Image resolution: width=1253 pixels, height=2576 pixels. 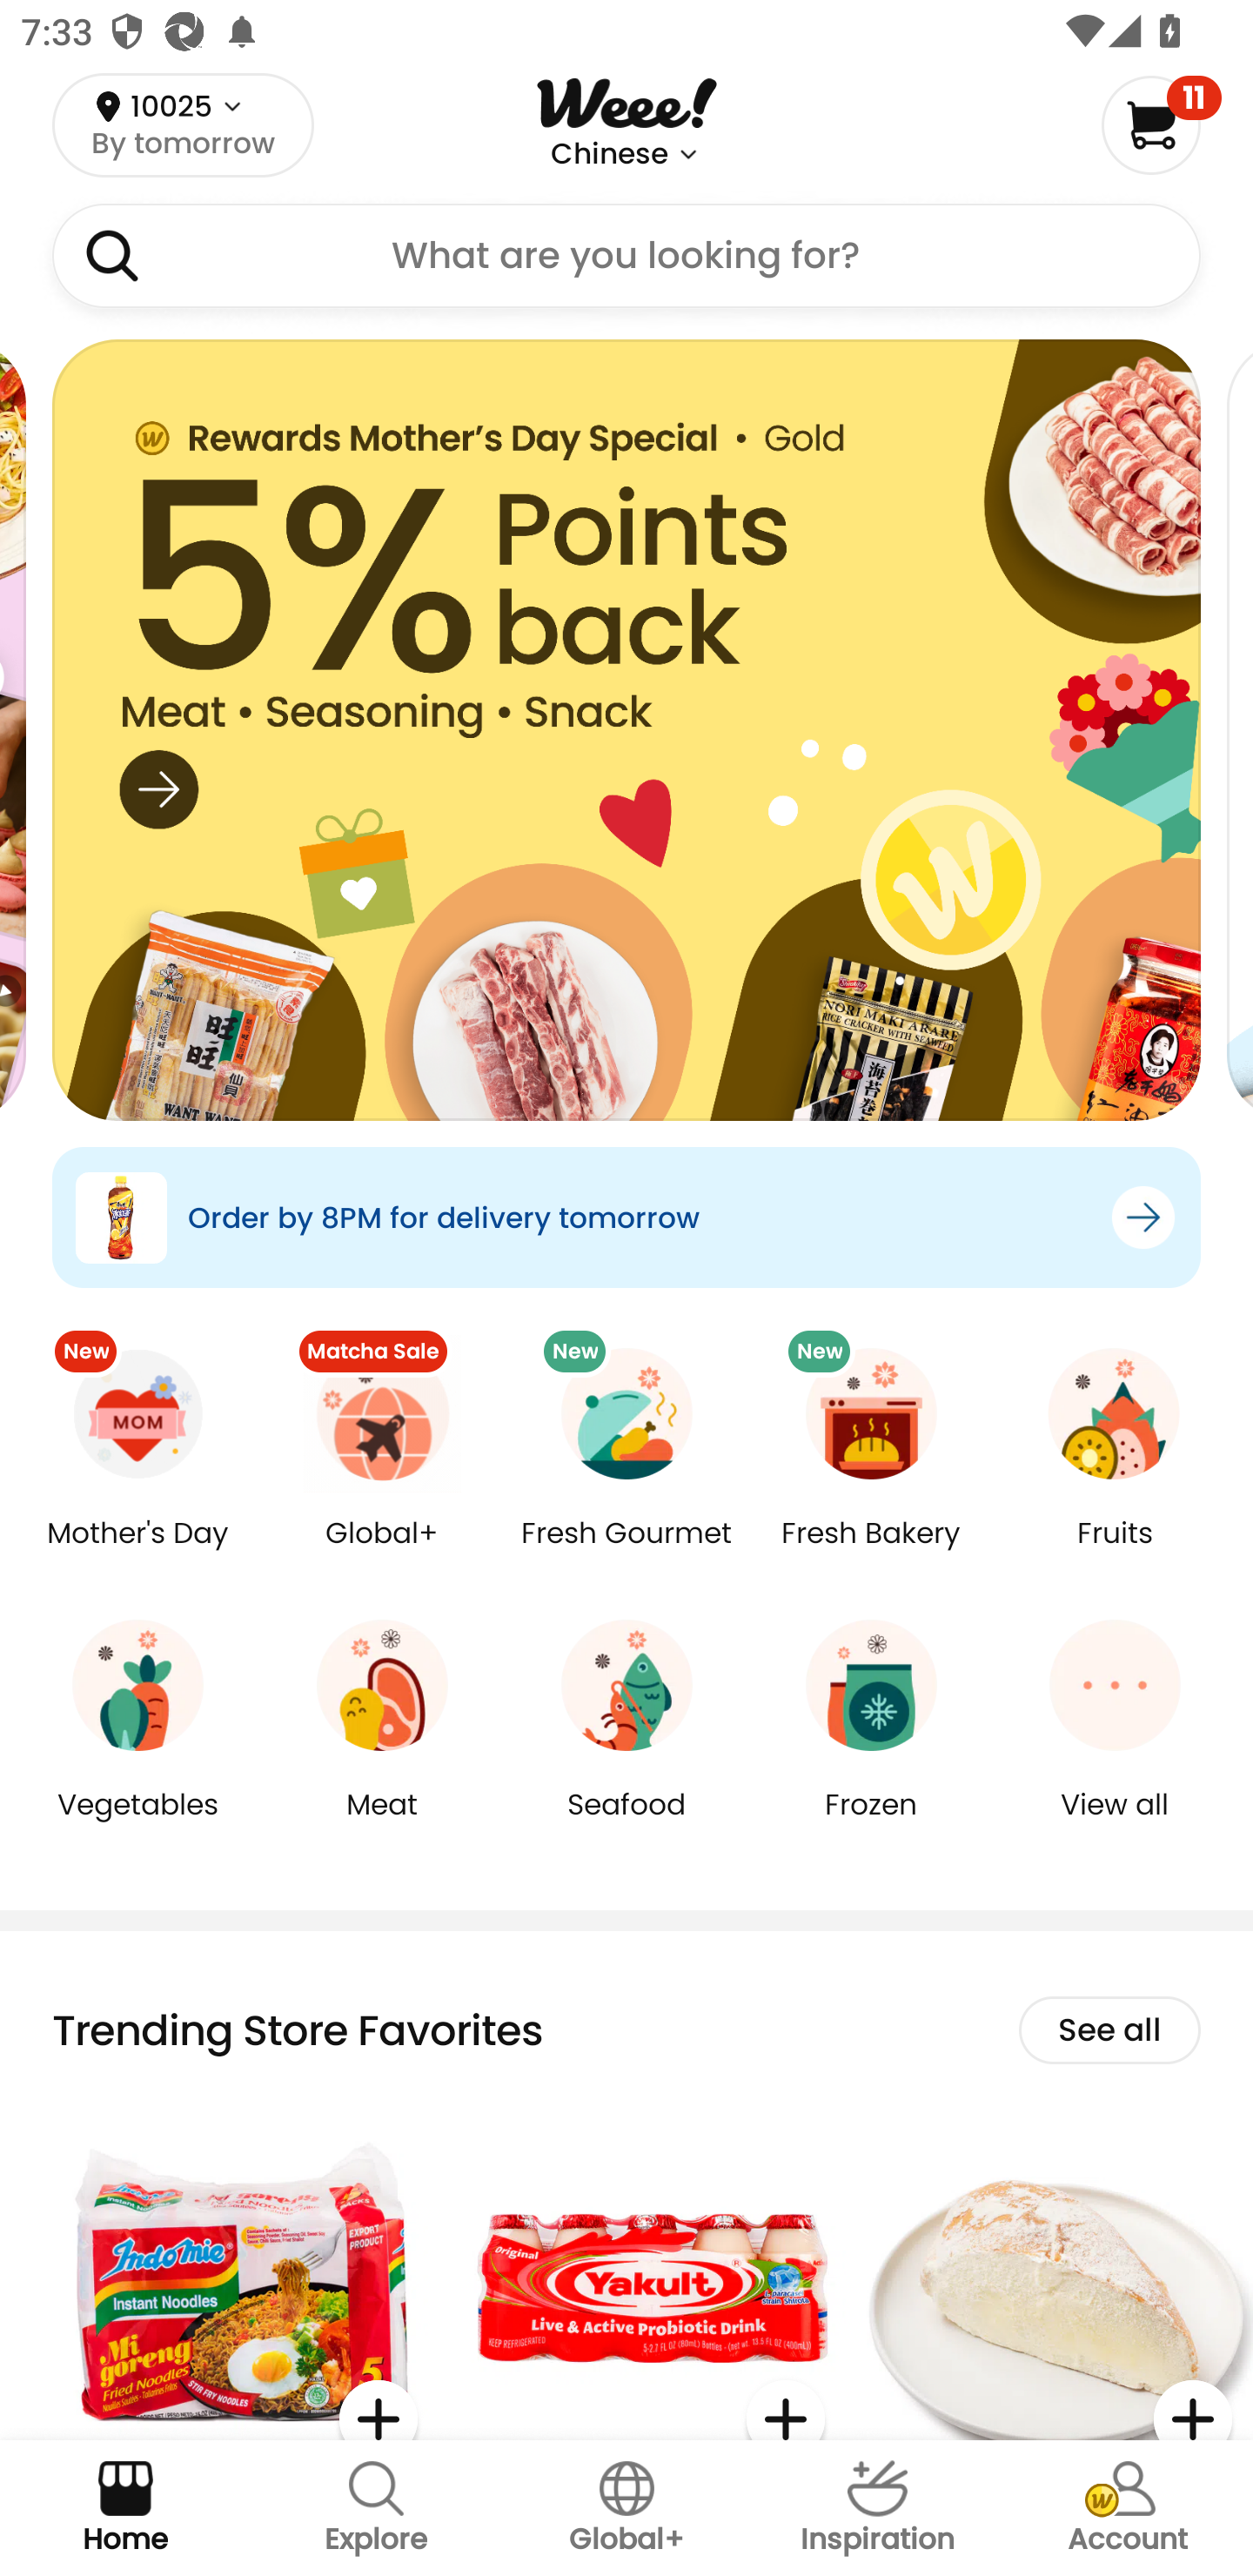 What do you see at coordinates (1161, 124) in the screenshot?
I see `11` at bounding box center [1161, 124].